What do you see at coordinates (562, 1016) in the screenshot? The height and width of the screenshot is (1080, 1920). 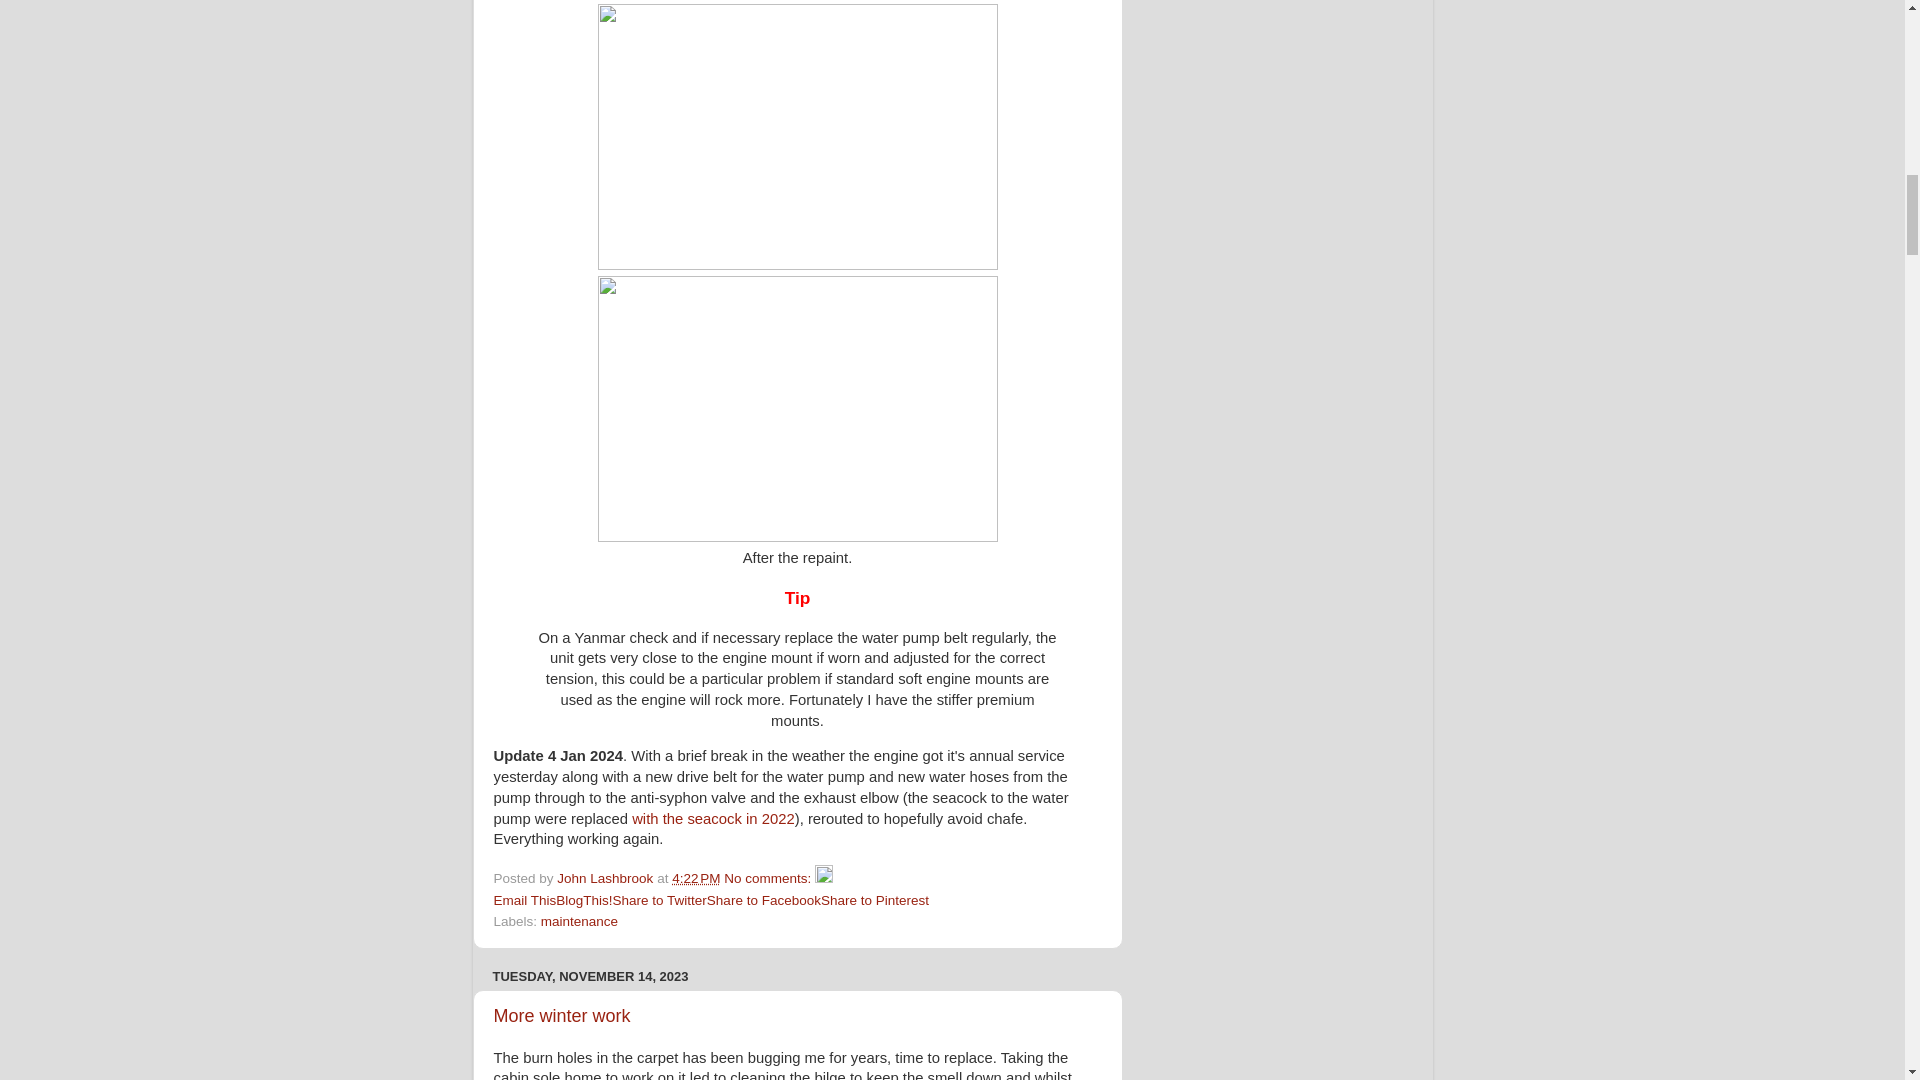 I see `More winter work` at bounding box center [562, 1016].